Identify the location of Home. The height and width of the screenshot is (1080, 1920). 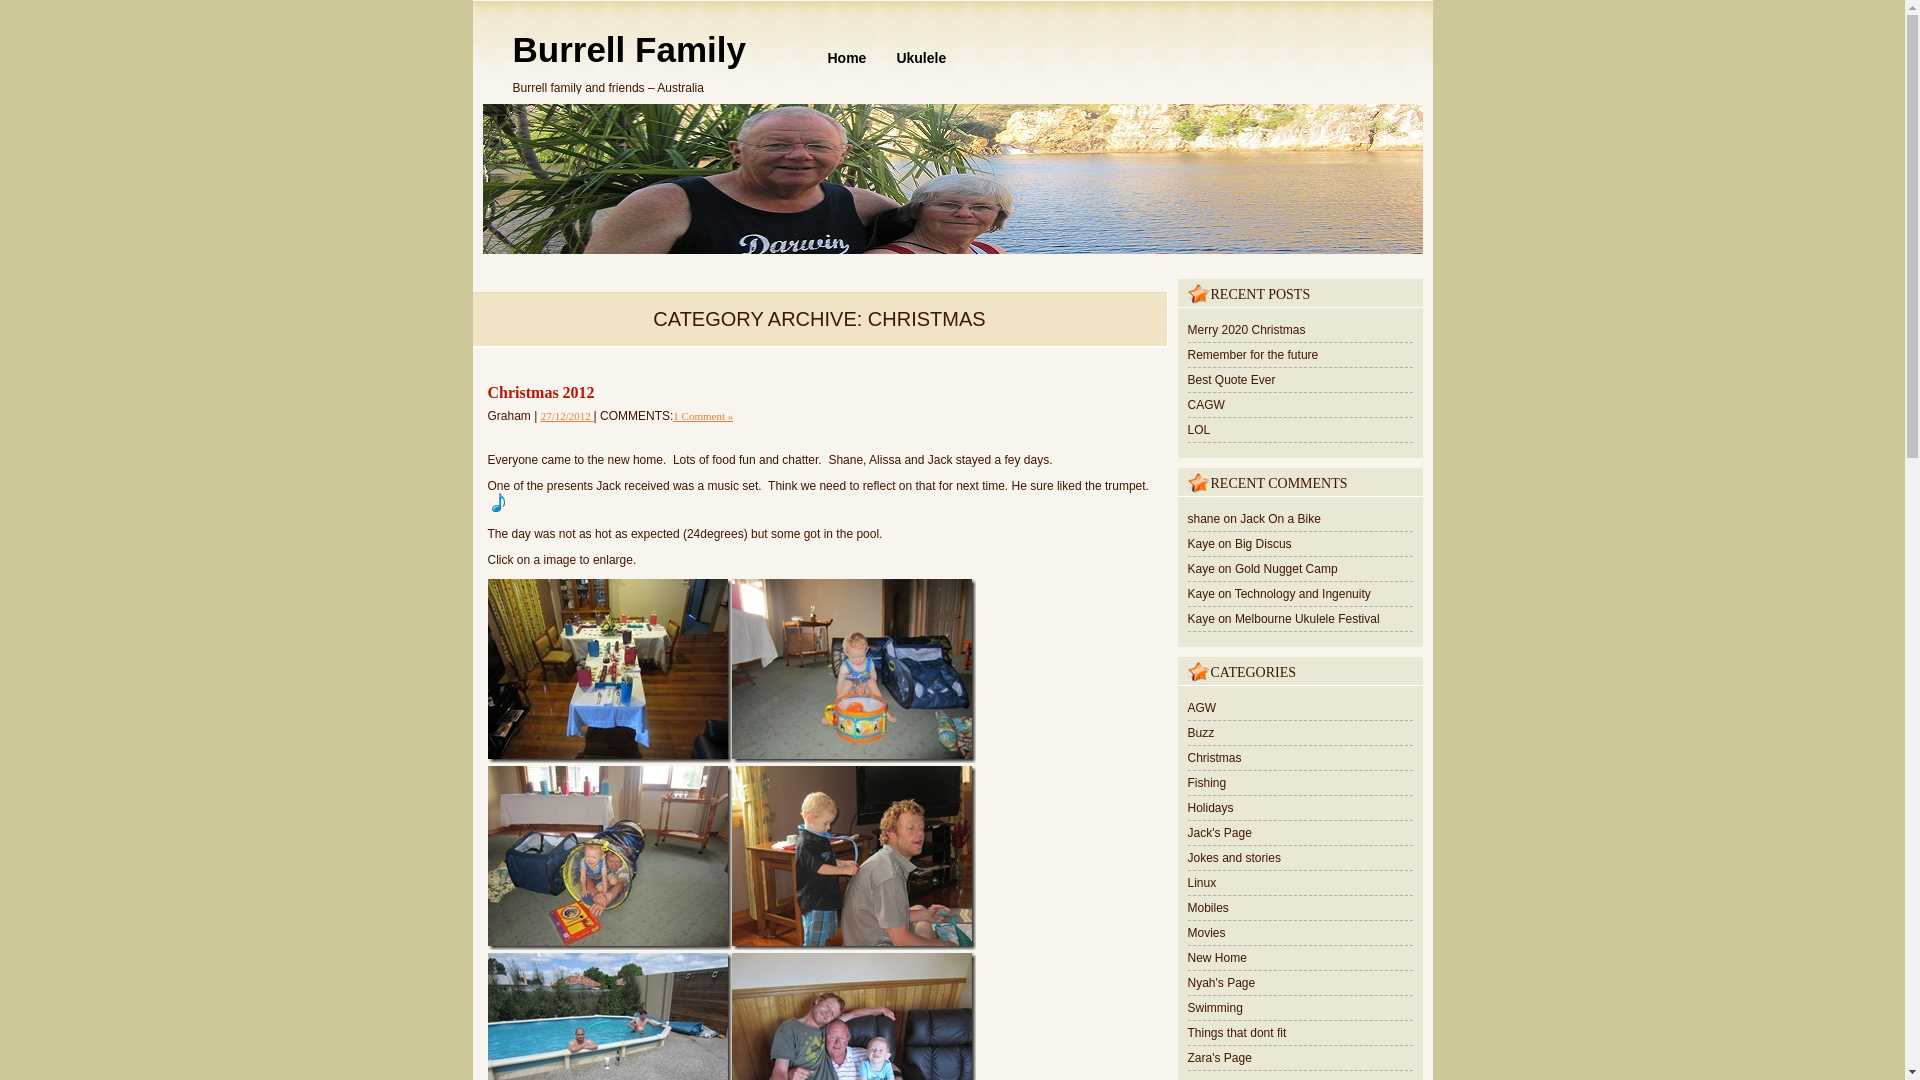
(846, 58).